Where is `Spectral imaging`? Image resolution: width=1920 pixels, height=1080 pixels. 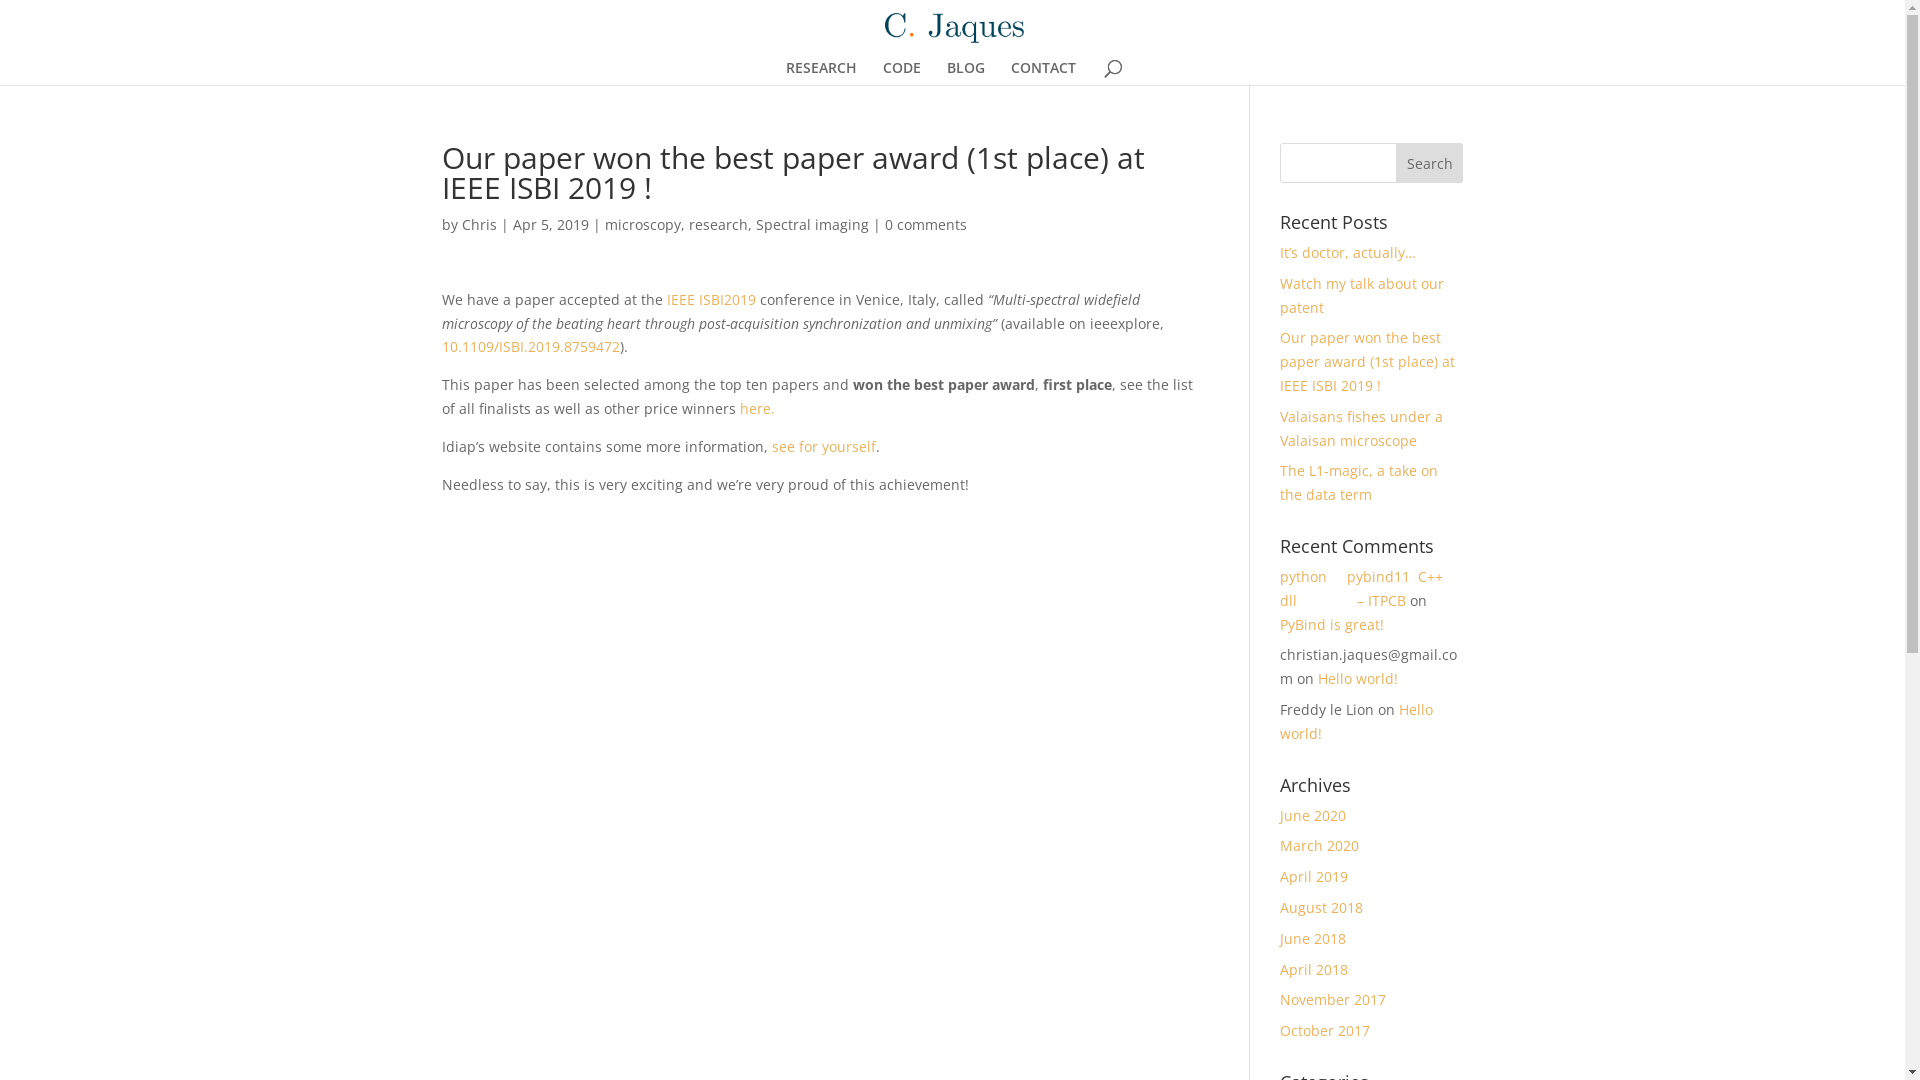 Spectral imaging is located at coordinates (812, 224).